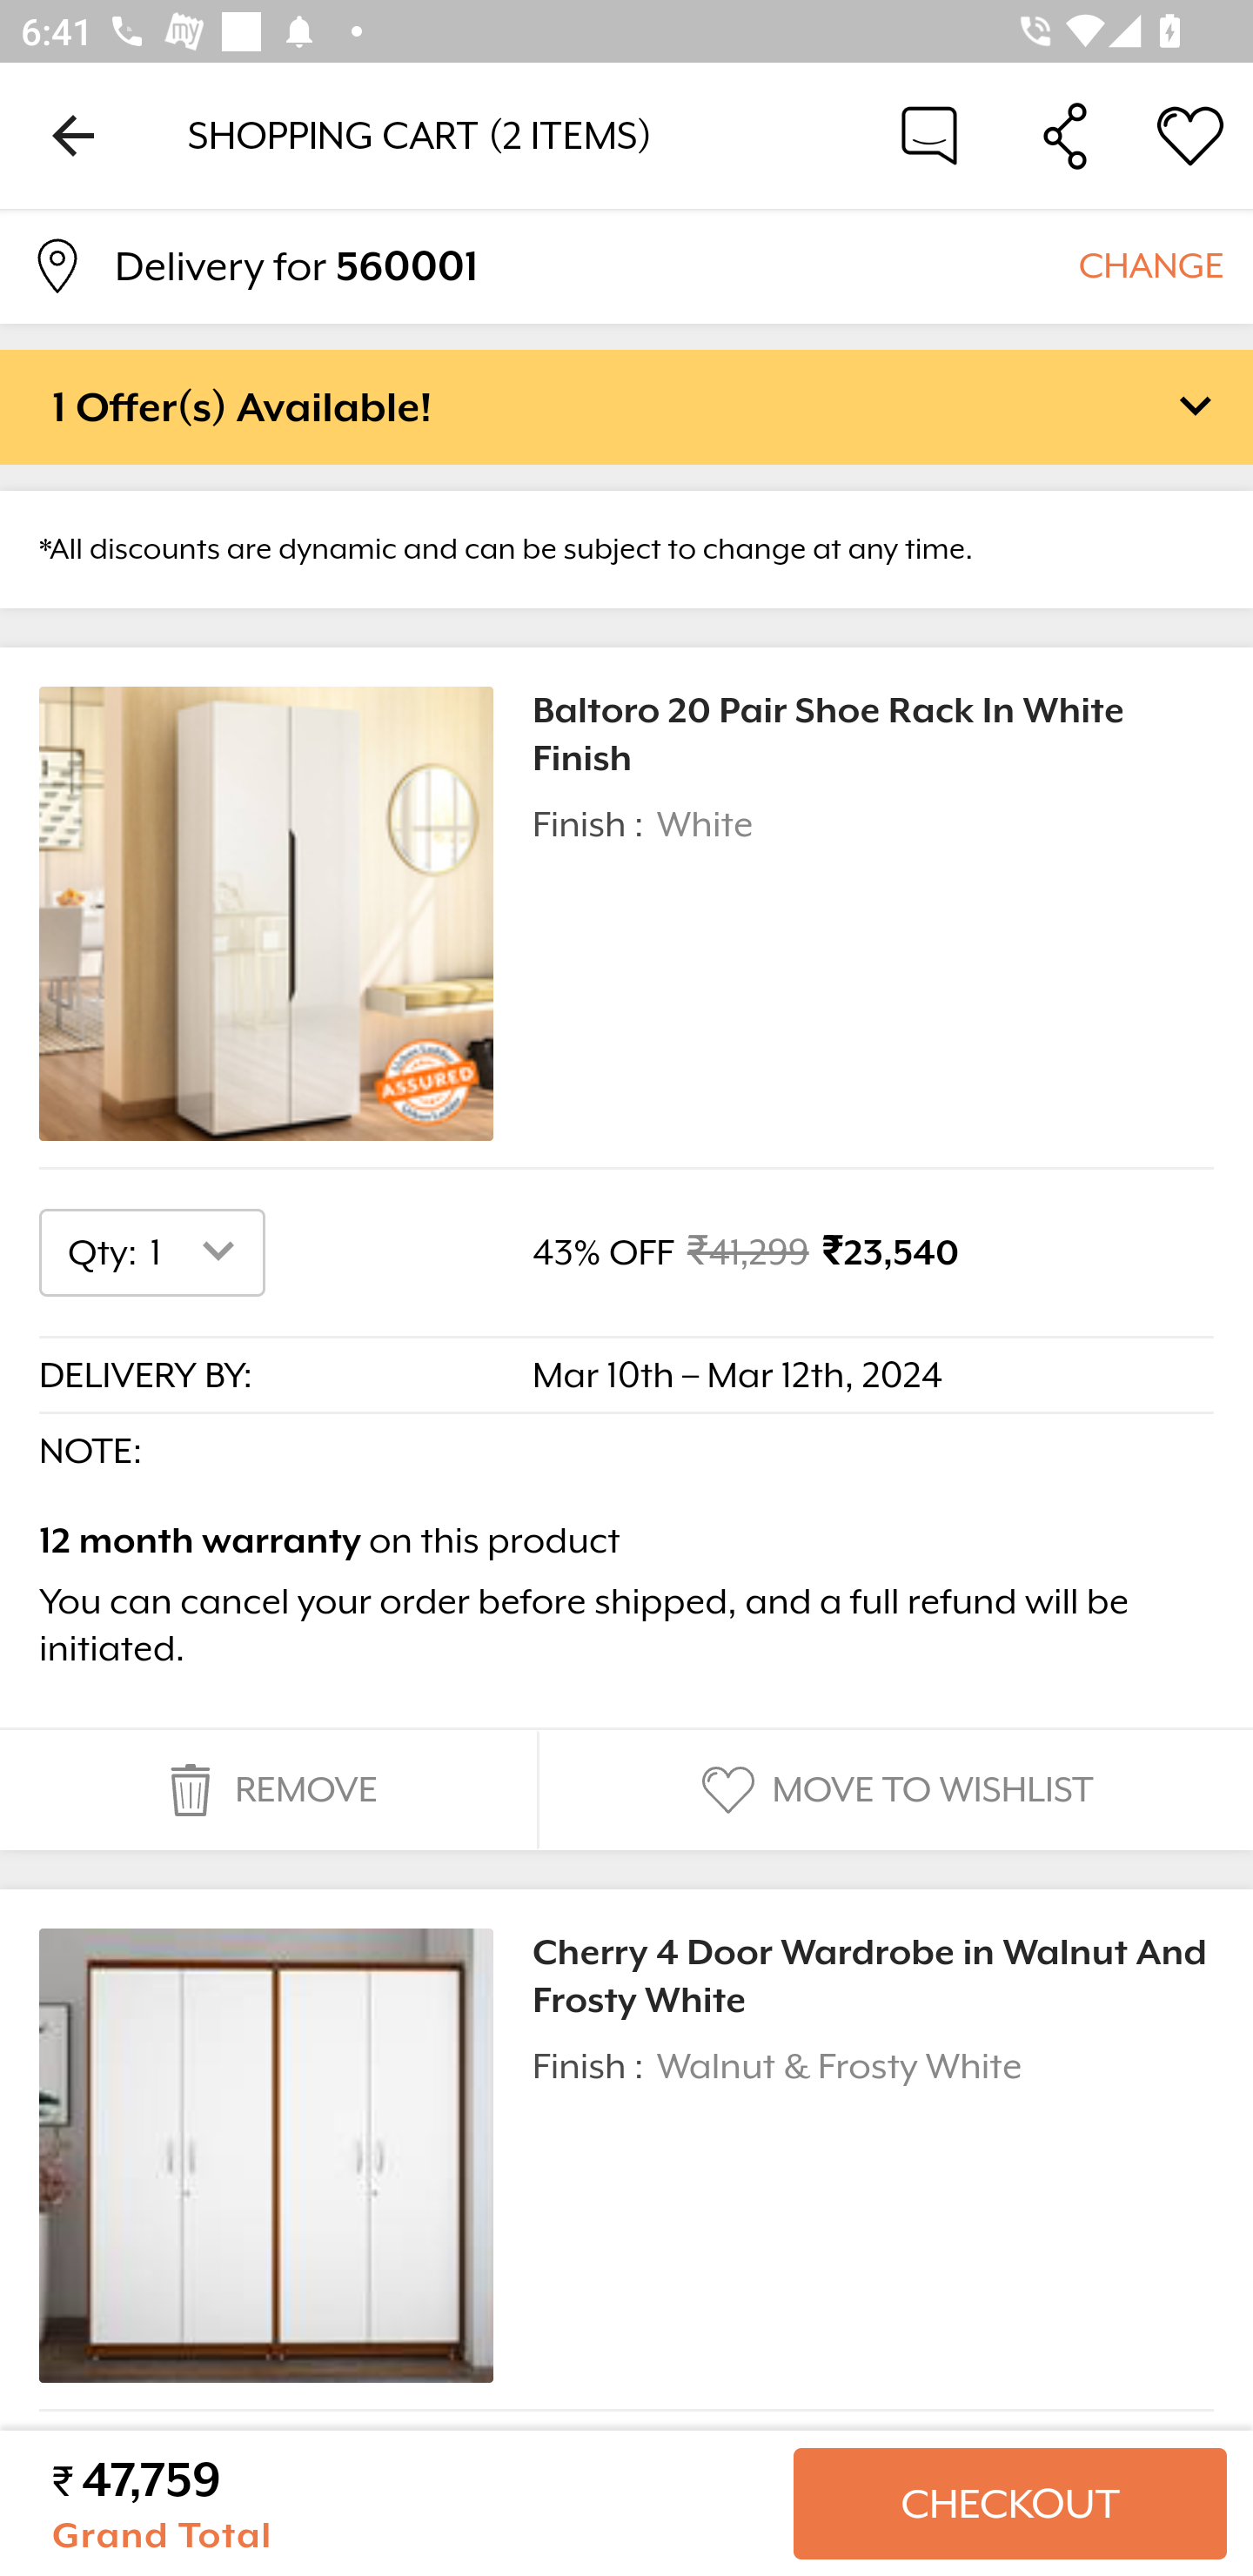 This screenshot has width=1253, height=2576. Describe the element at coordinates (73, 135) in the screenshot. I see `Navigate up` at that location.